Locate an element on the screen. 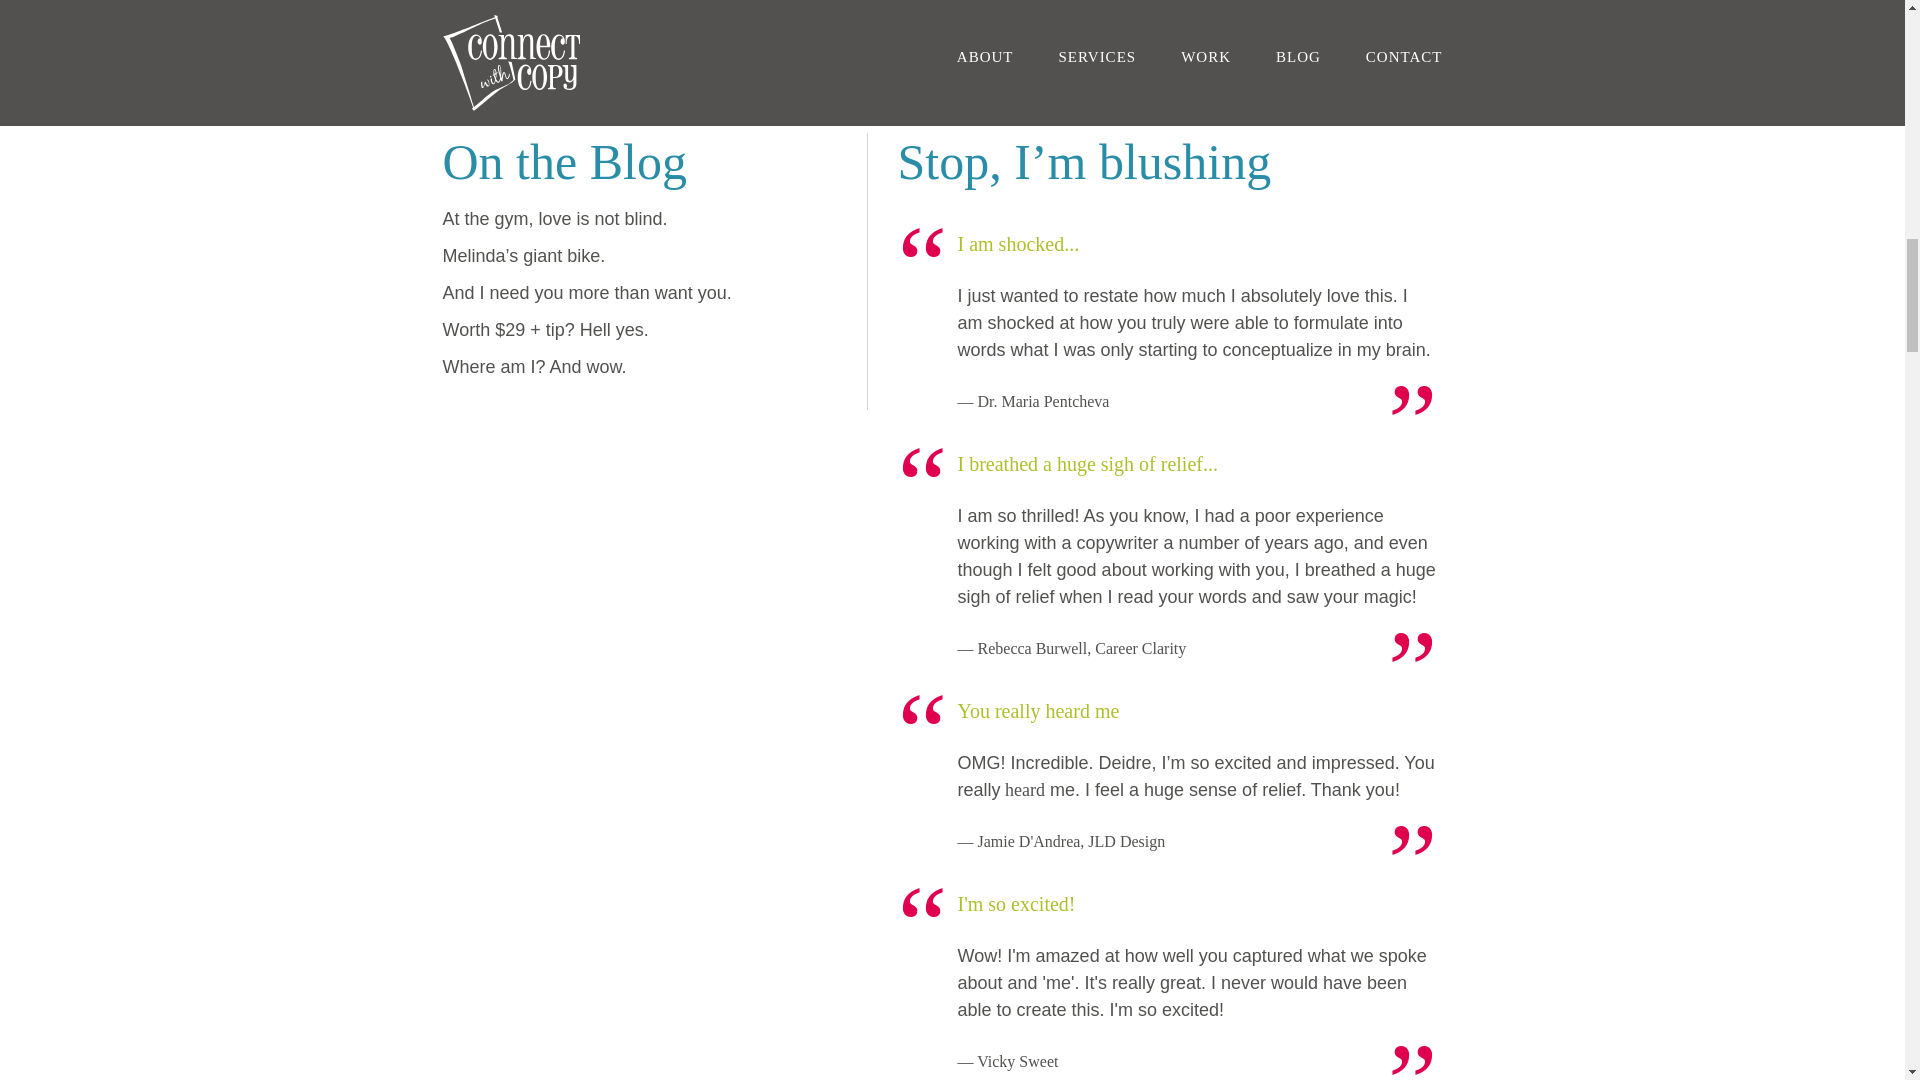  And I need you more than want you. is located at coordinates (586, 292).